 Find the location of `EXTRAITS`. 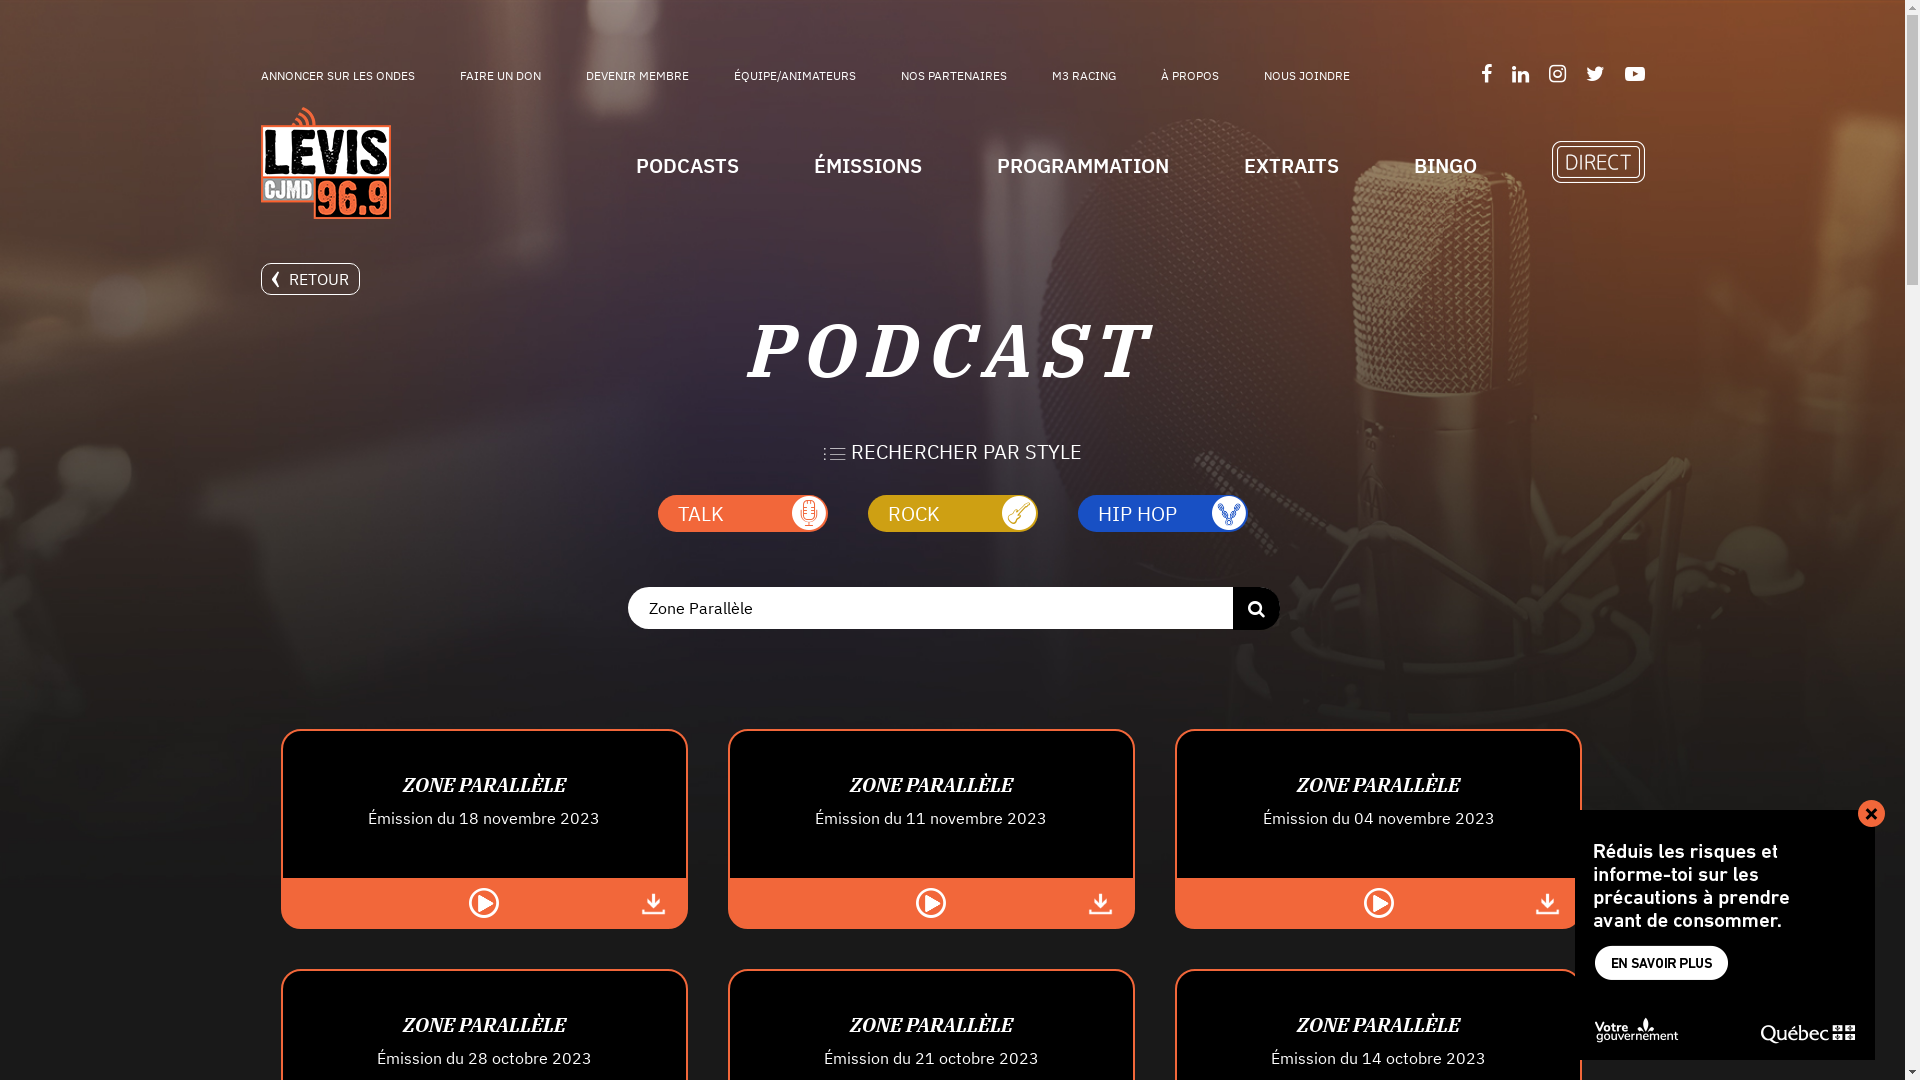

EXTRAITS is located at coordinates (1292, 166).